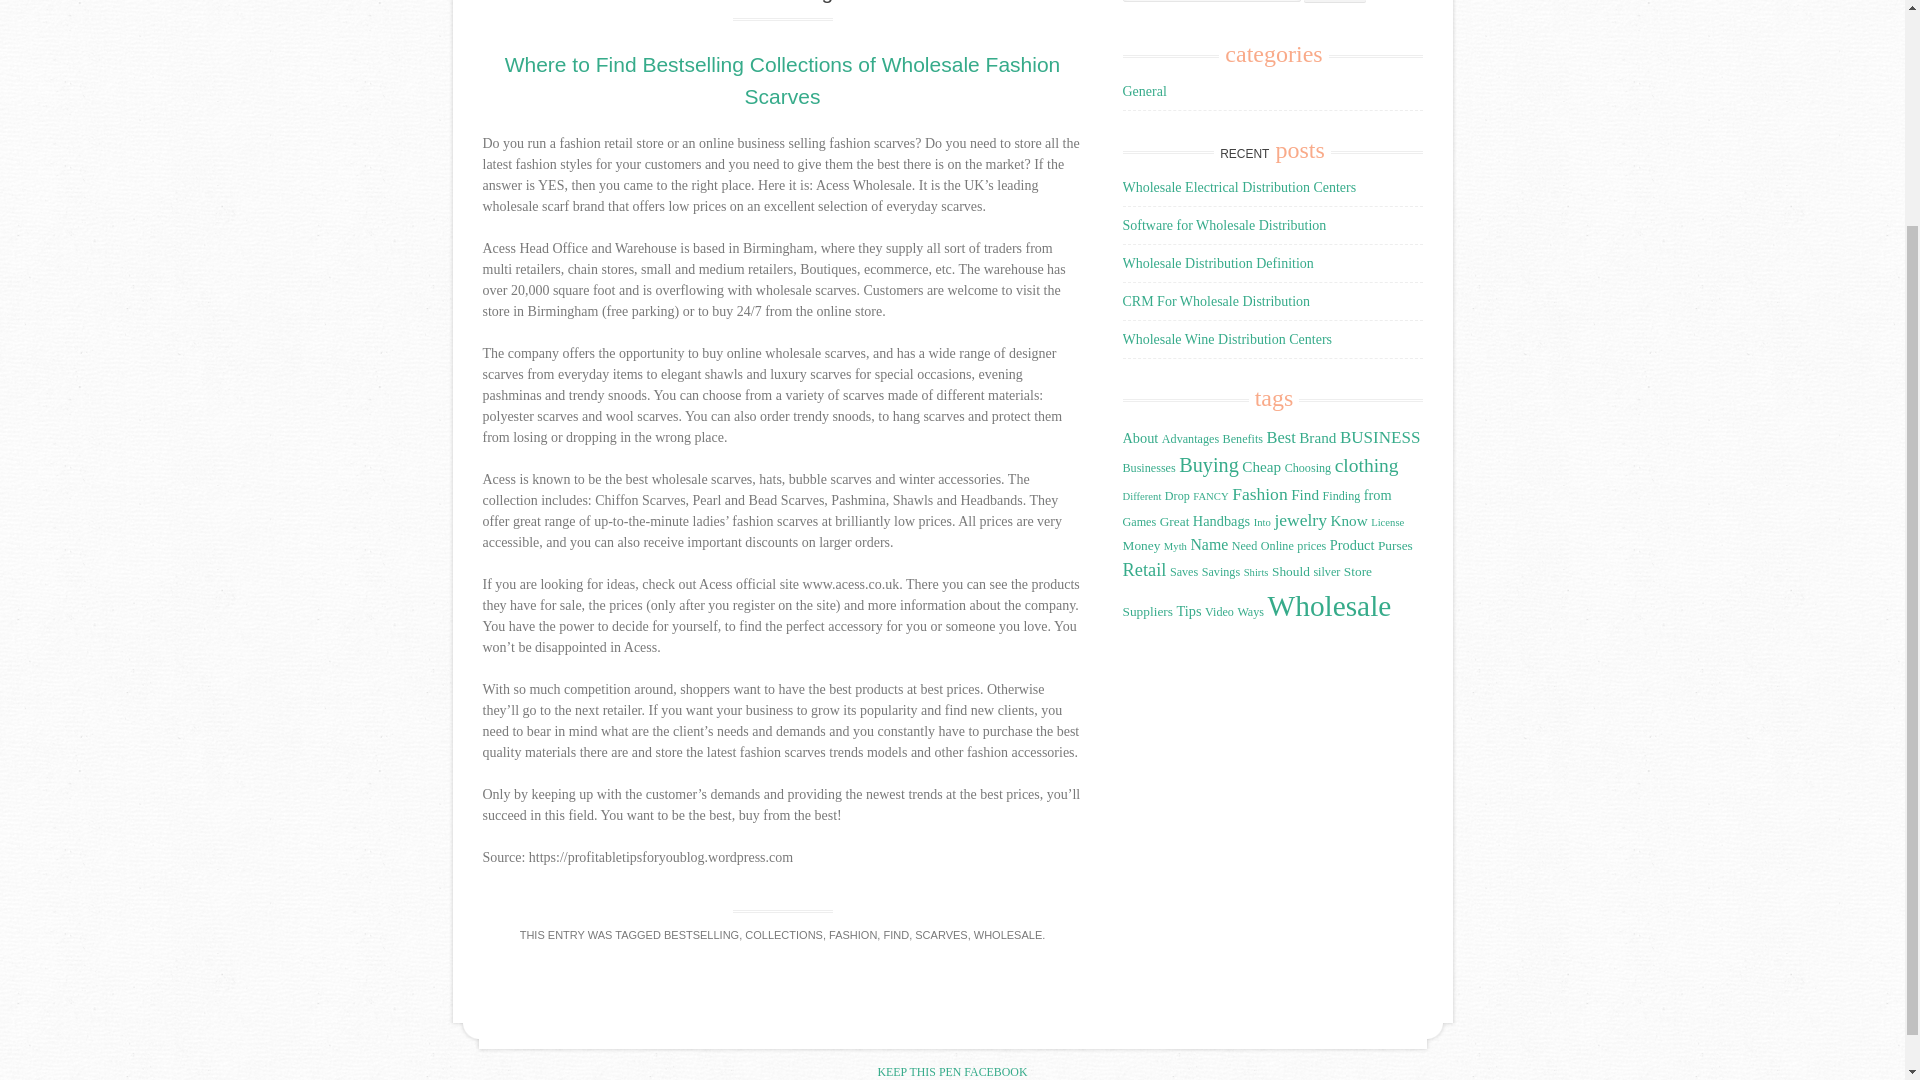  What do you see at coordinates (1334, 2) in the screenshot?
I see `Search` at bounding box center [1334, 2].